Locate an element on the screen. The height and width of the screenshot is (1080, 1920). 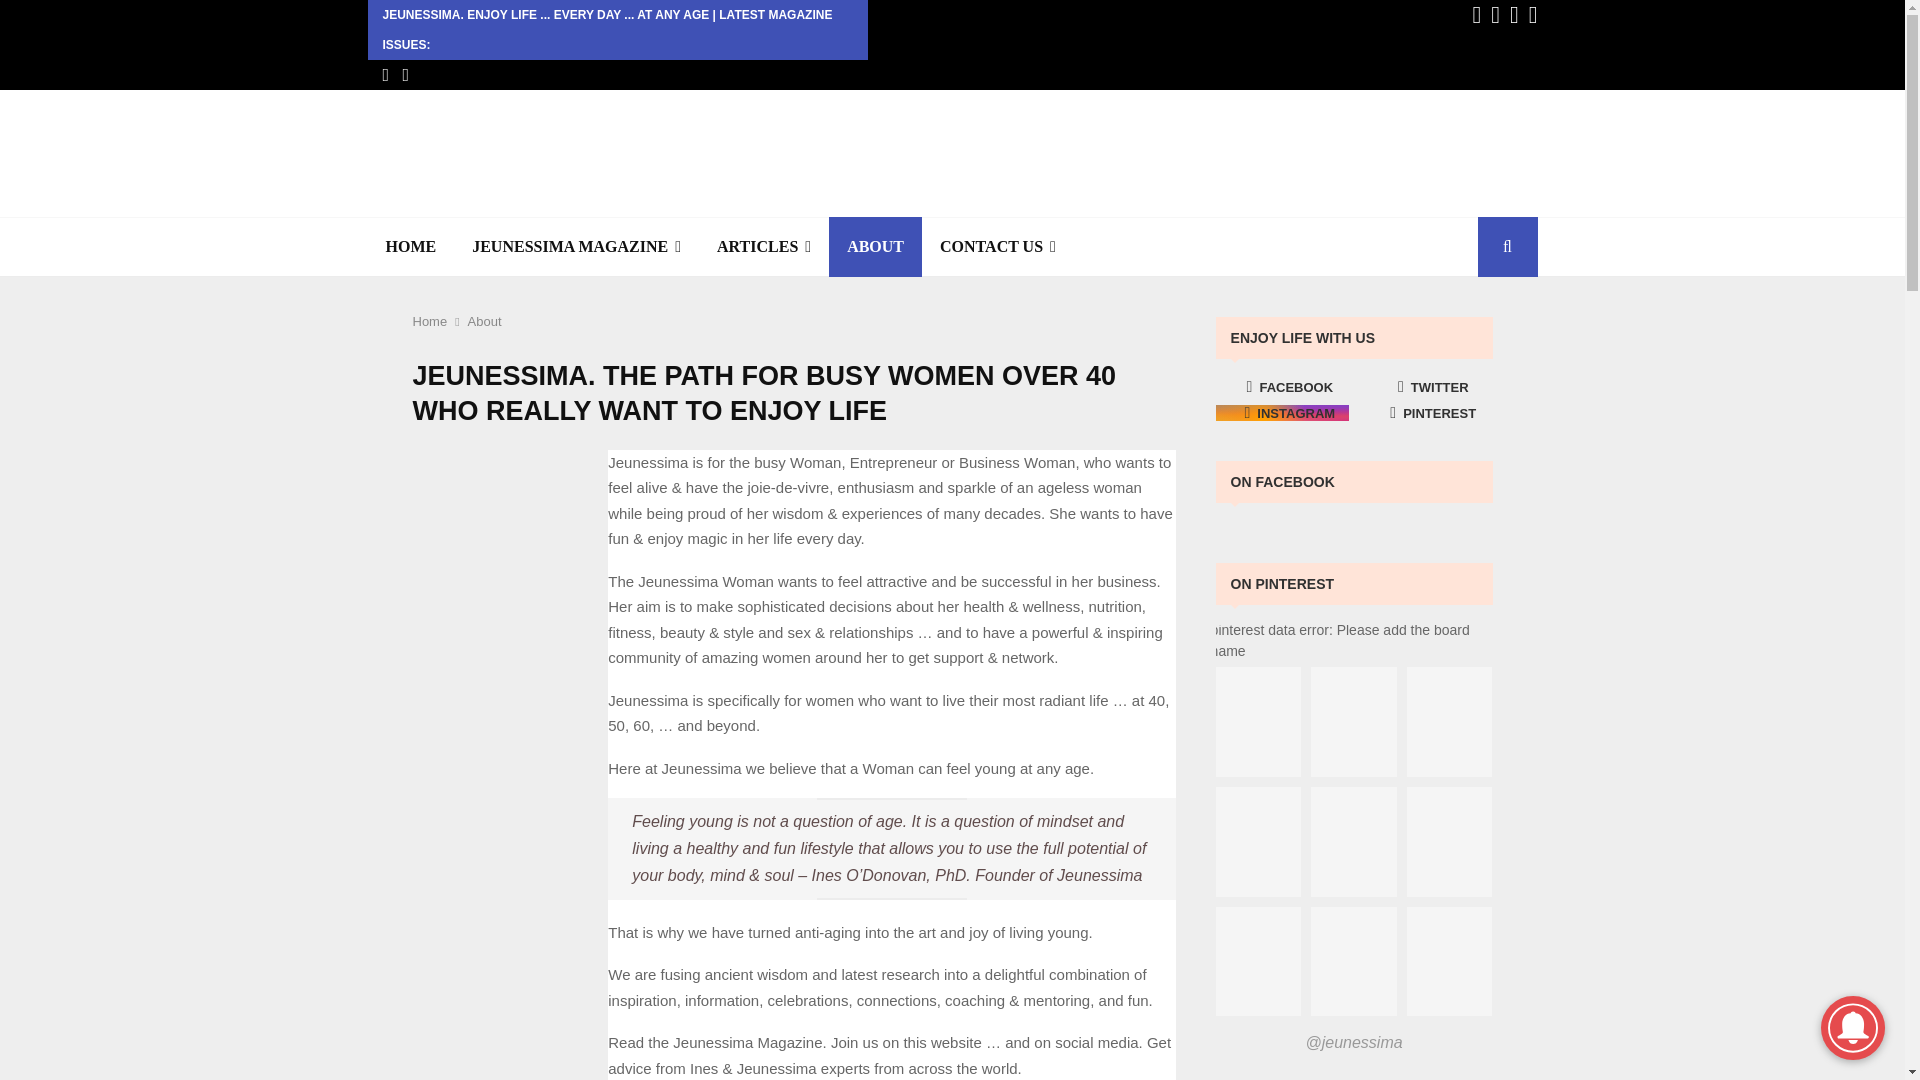
JEUNESSIMA MAGAZINE is located at coordinates (576, 246).